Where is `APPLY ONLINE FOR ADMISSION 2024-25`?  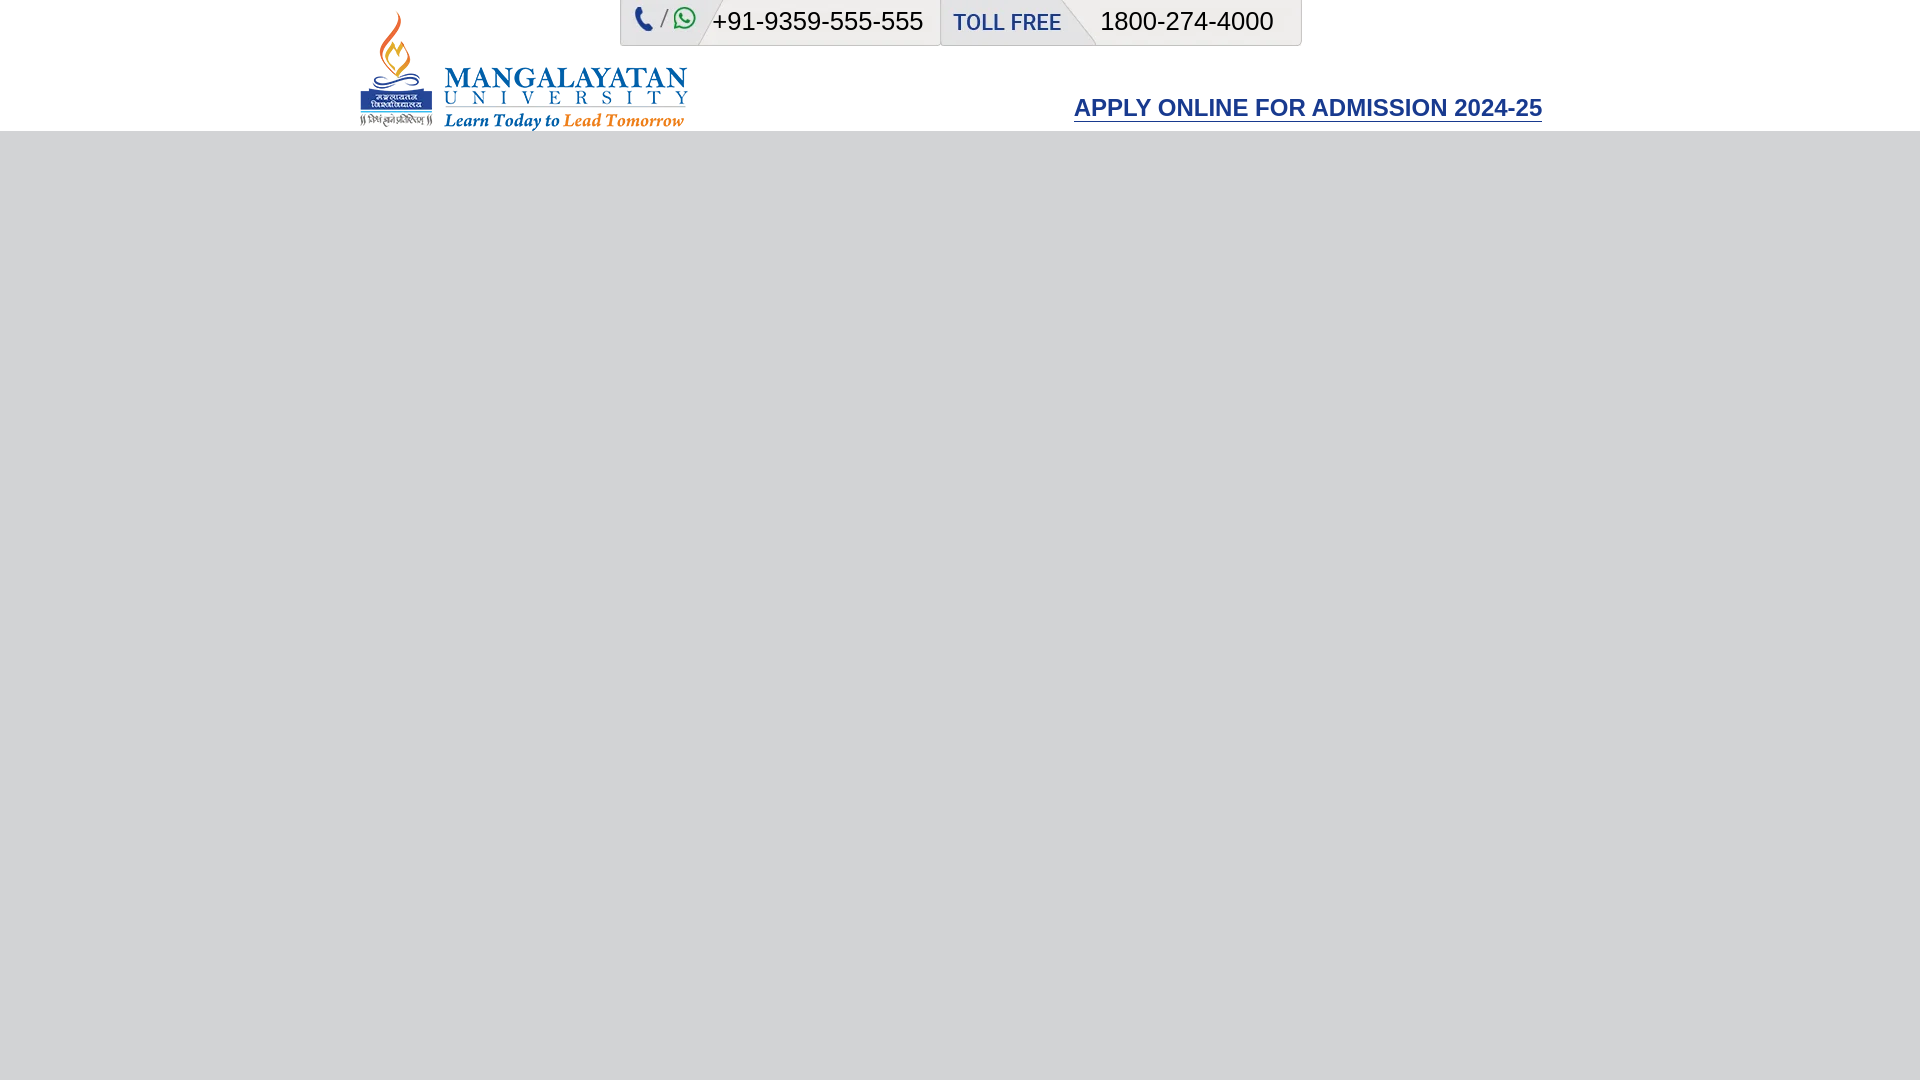 APPLY ONLINE FOR ADMISSION 2024-25 is located at coordinates (1308, 108).